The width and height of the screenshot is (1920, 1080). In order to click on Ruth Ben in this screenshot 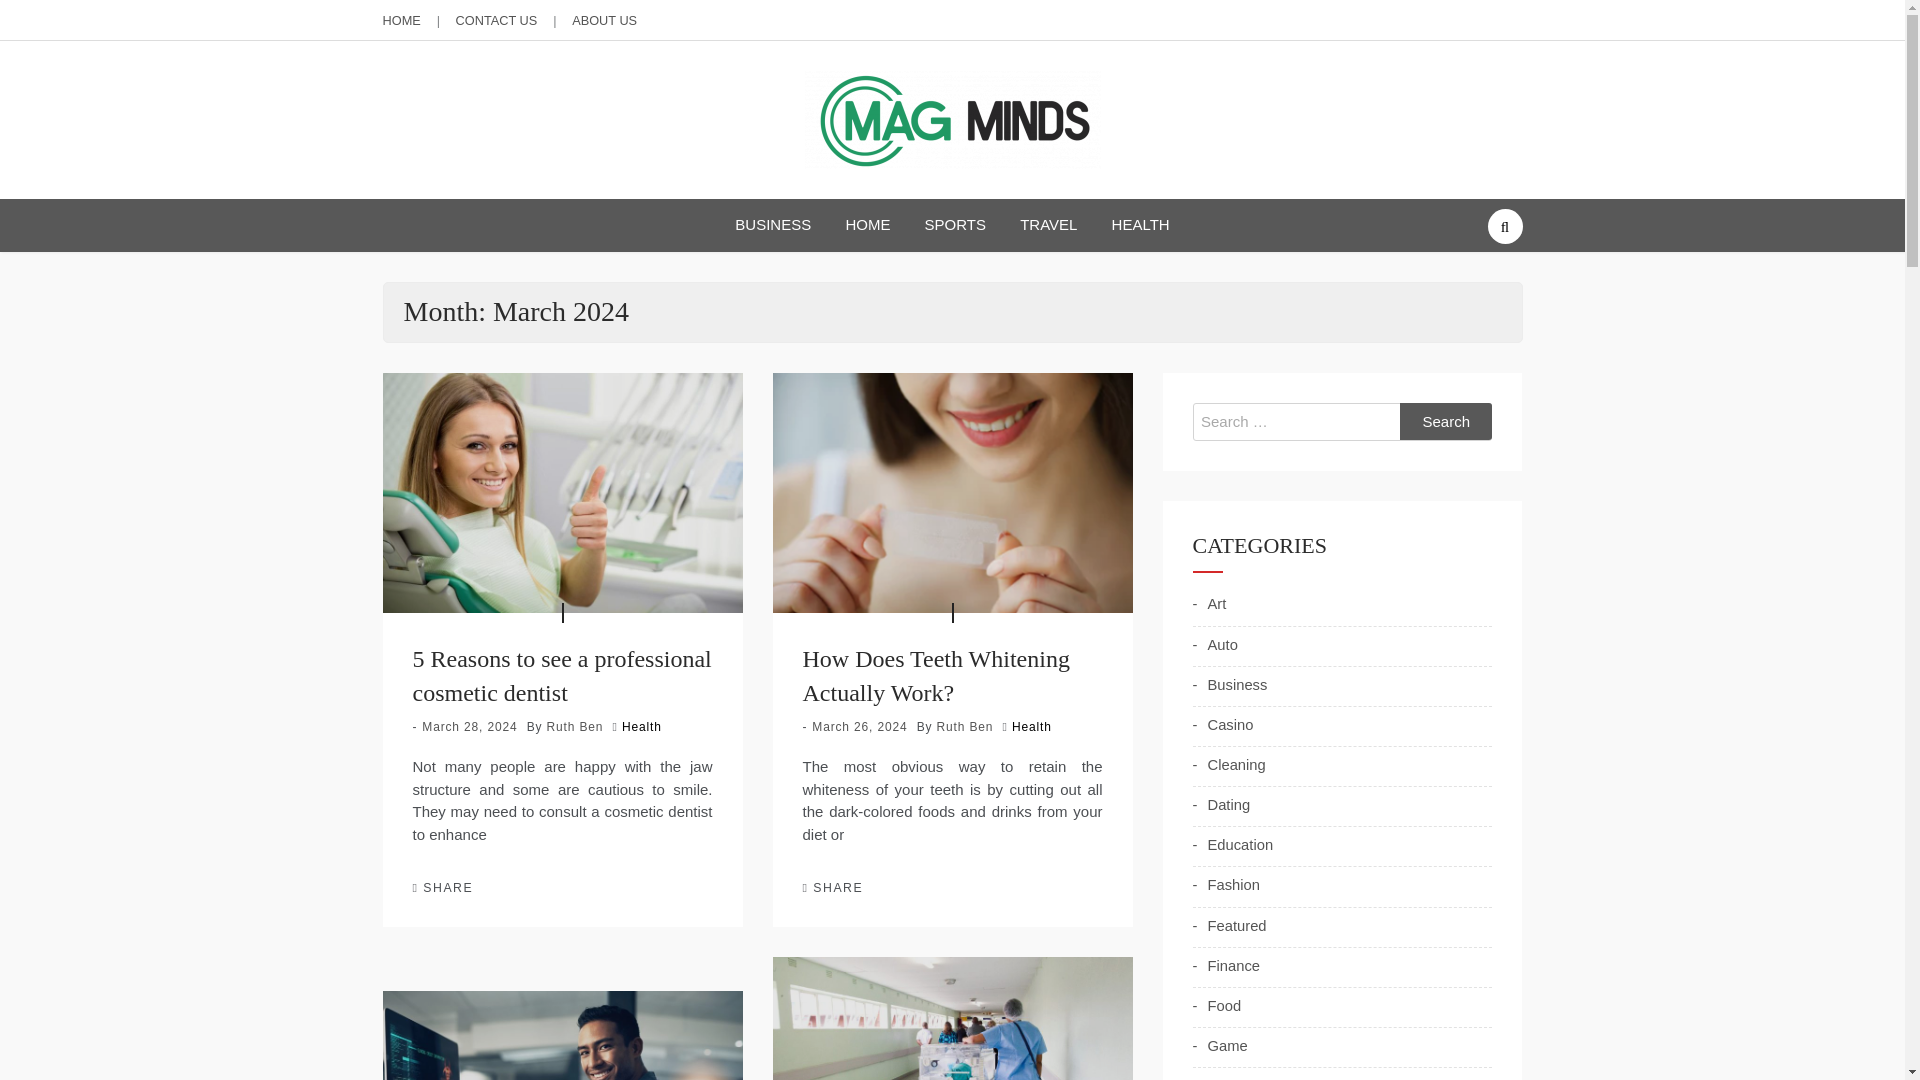, I will do `click(965, 727)`.